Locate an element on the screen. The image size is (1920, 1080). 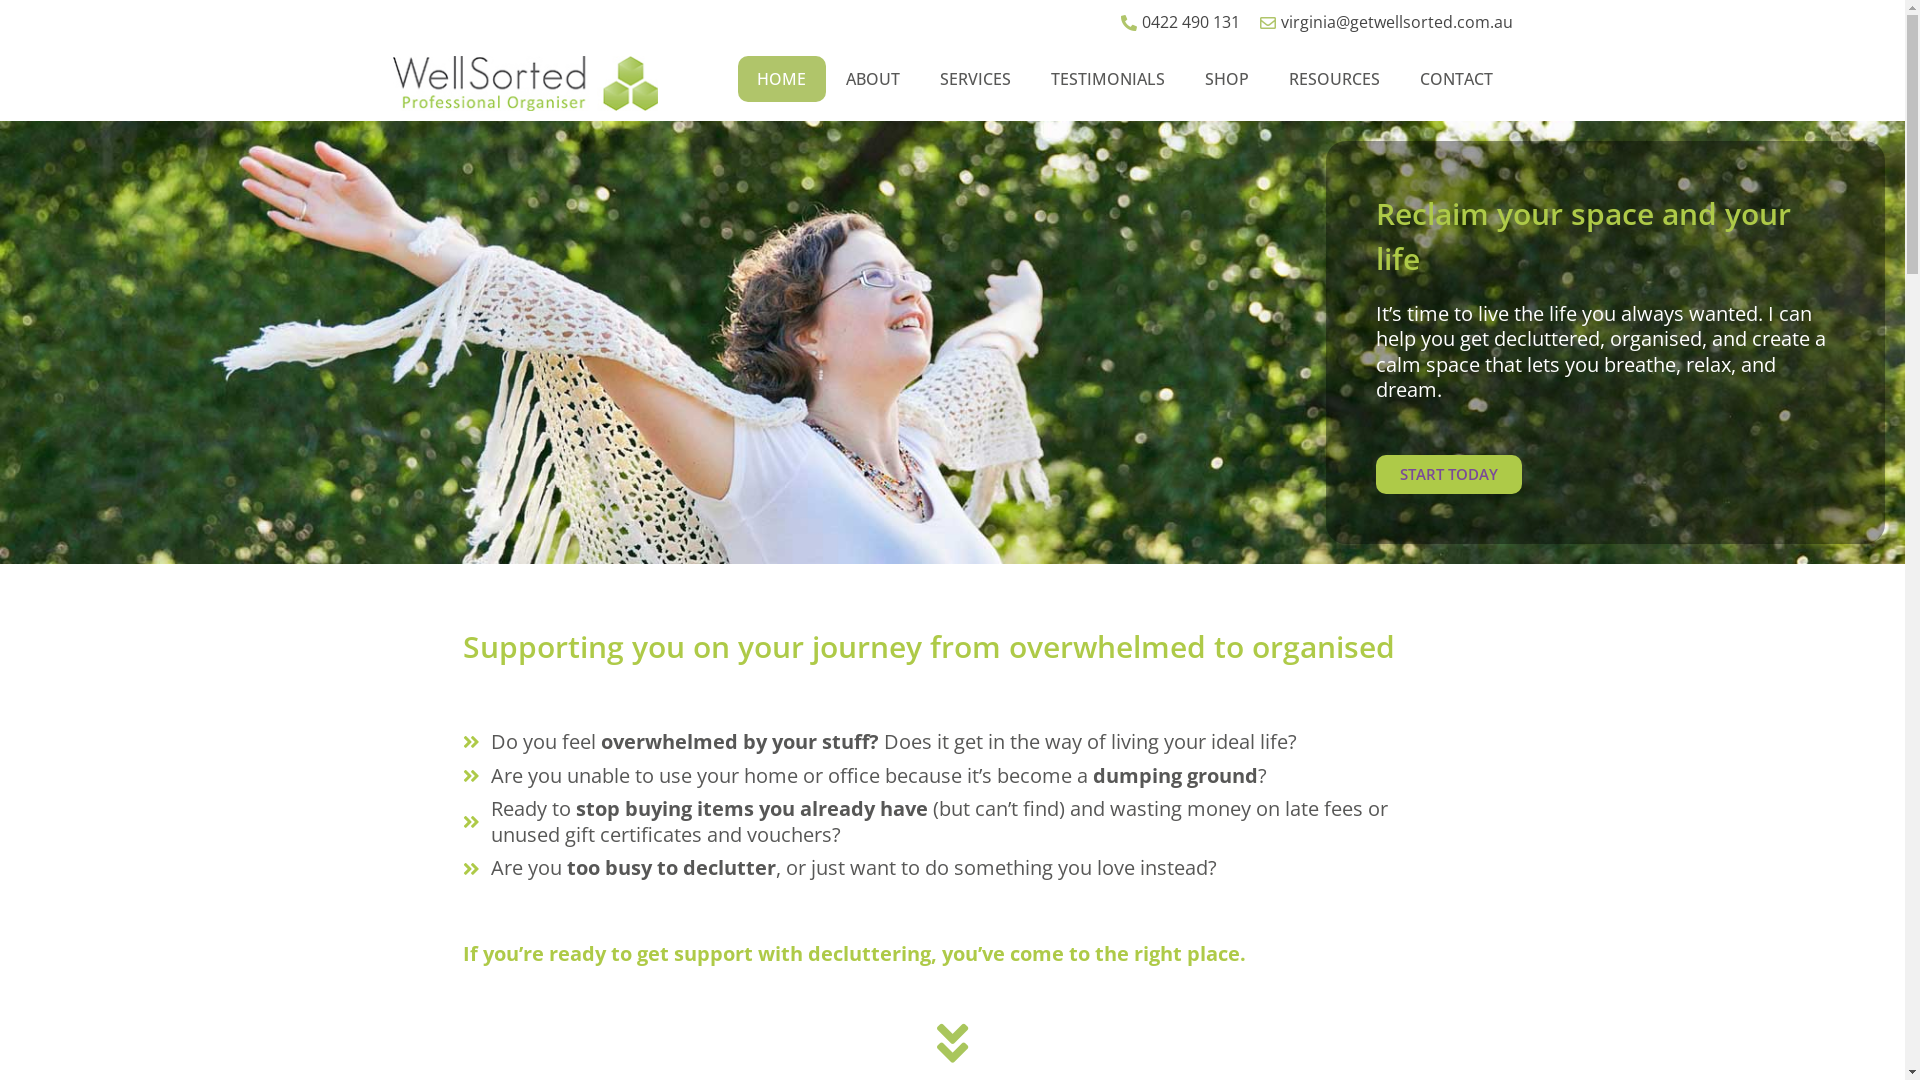
TESTIMONIALS is located at coordinates (1108, 79).